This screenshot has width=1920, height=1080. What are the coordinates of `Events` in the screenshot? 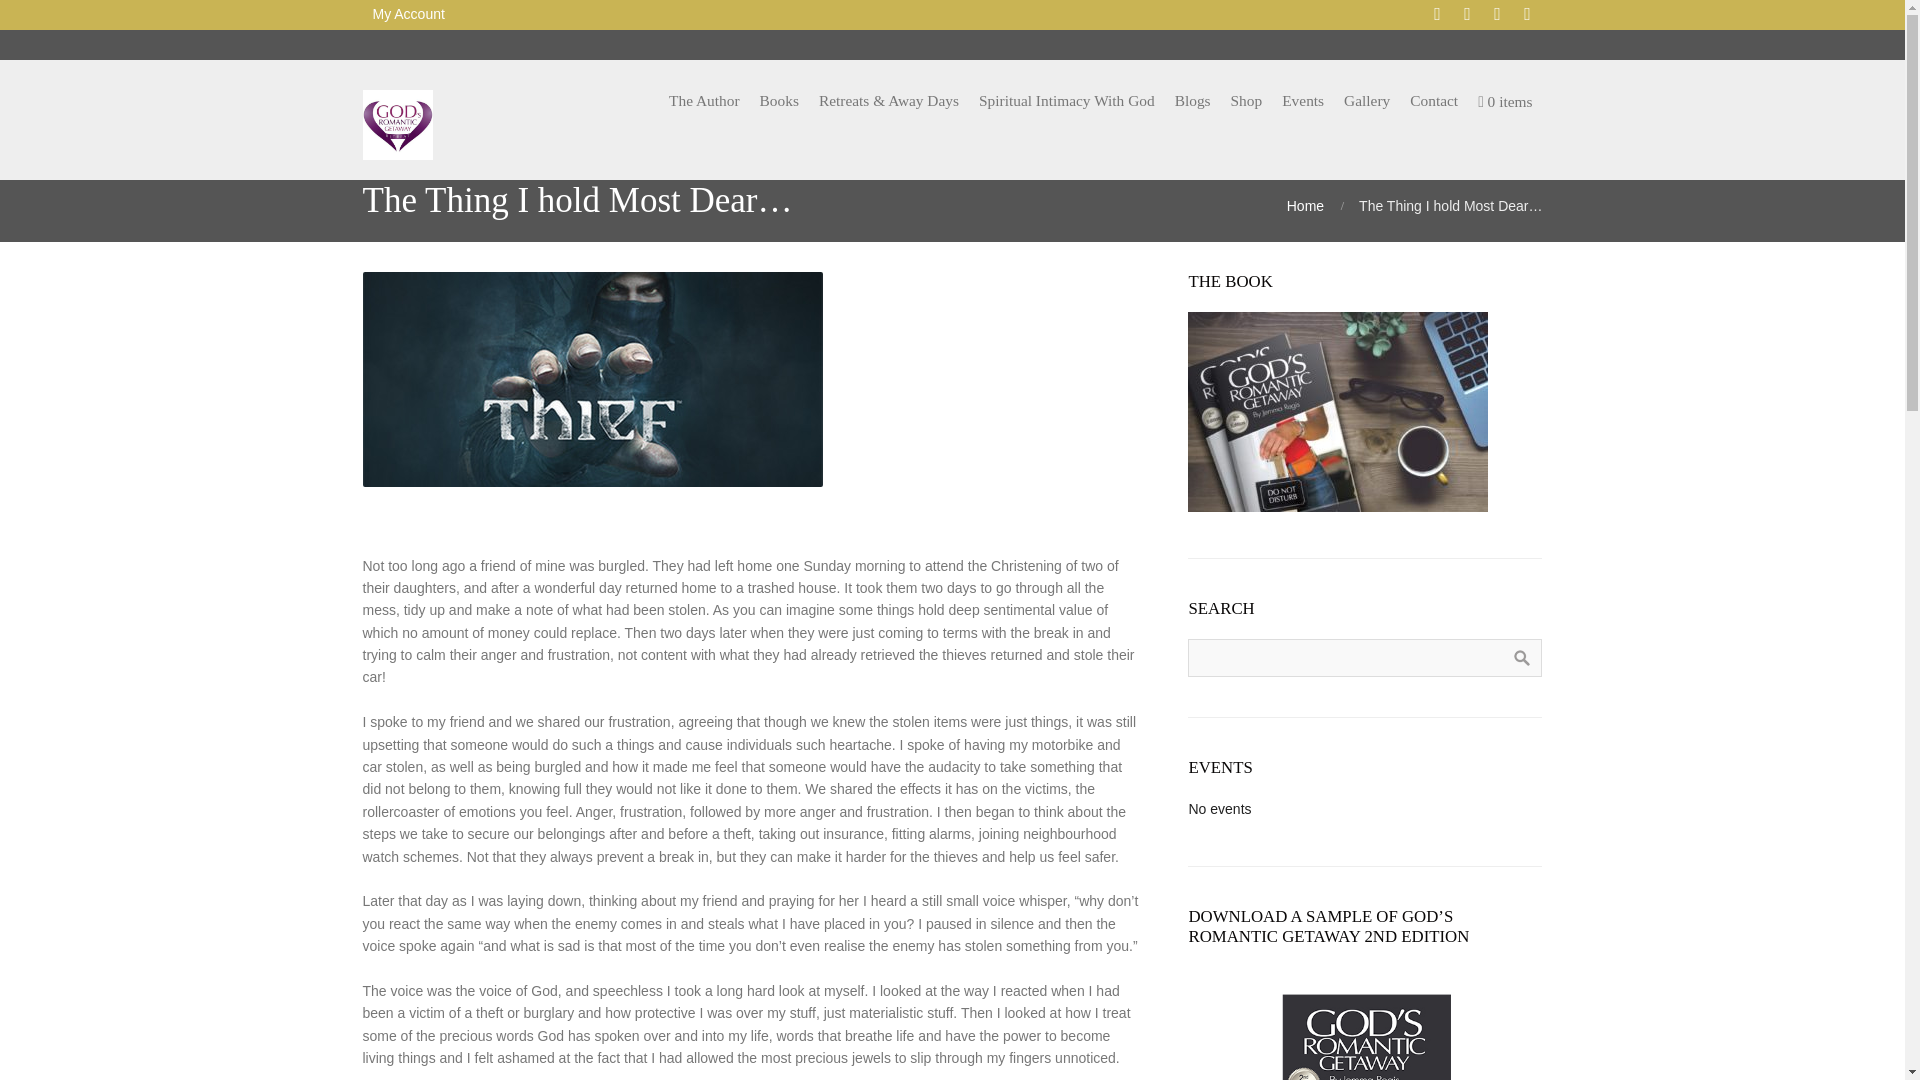 It's located at (1302, 100).